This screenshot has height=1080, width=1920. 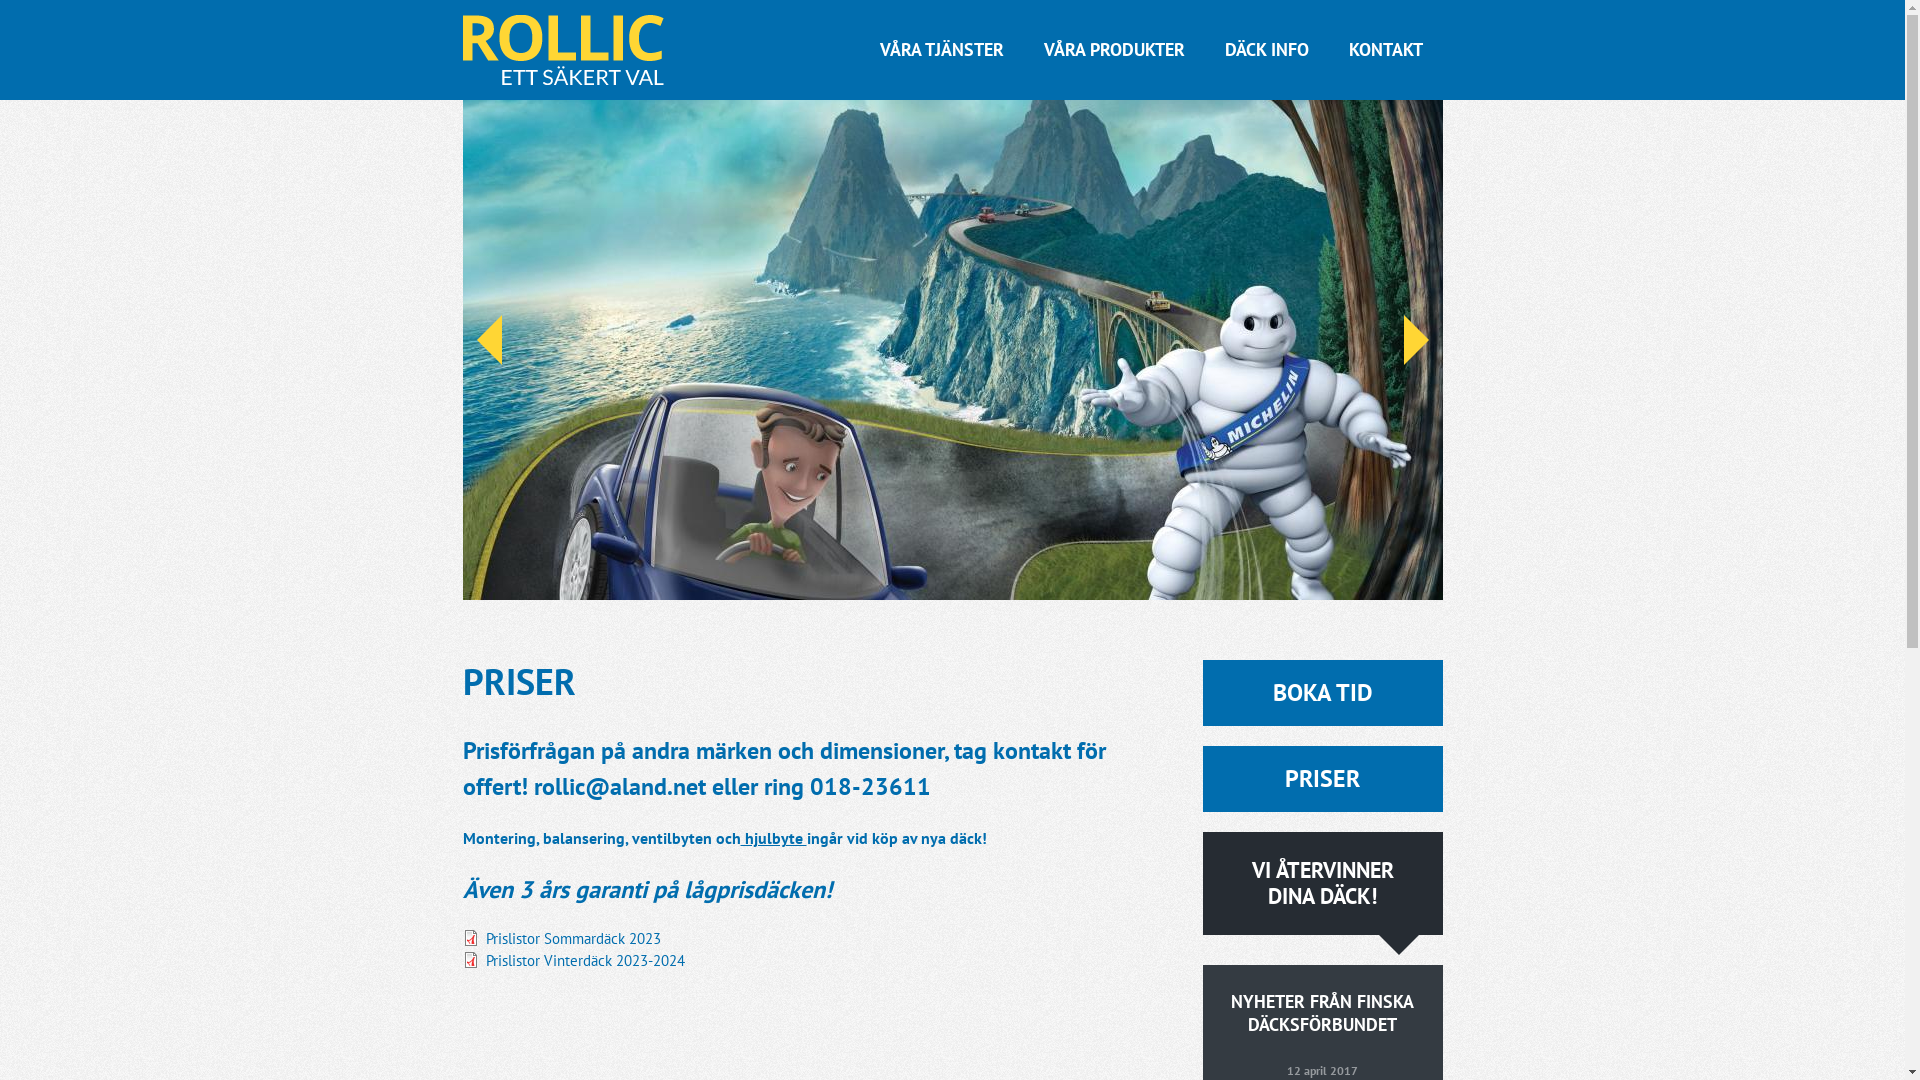 I want to click on application/pdf, so click(x=470, y=959).